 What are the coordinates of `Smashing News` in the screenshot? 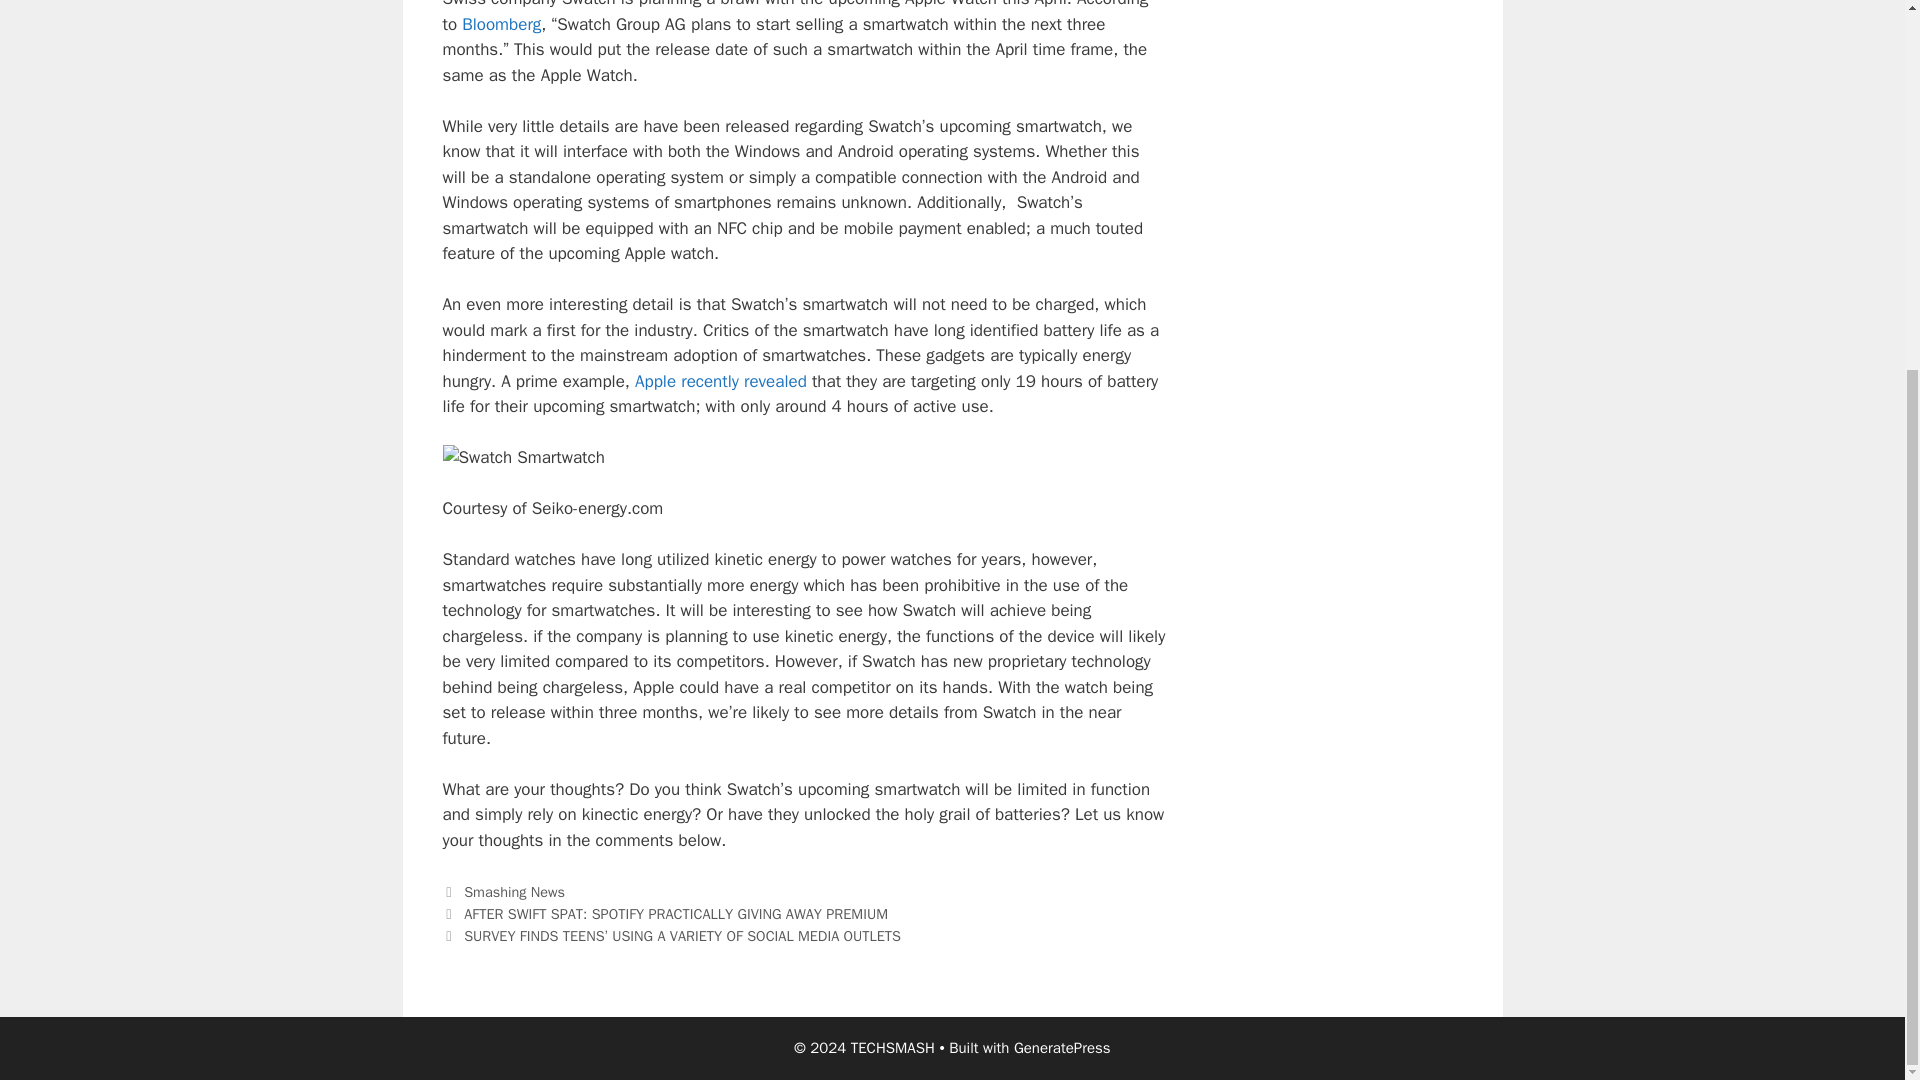 It's located at (514, 892).